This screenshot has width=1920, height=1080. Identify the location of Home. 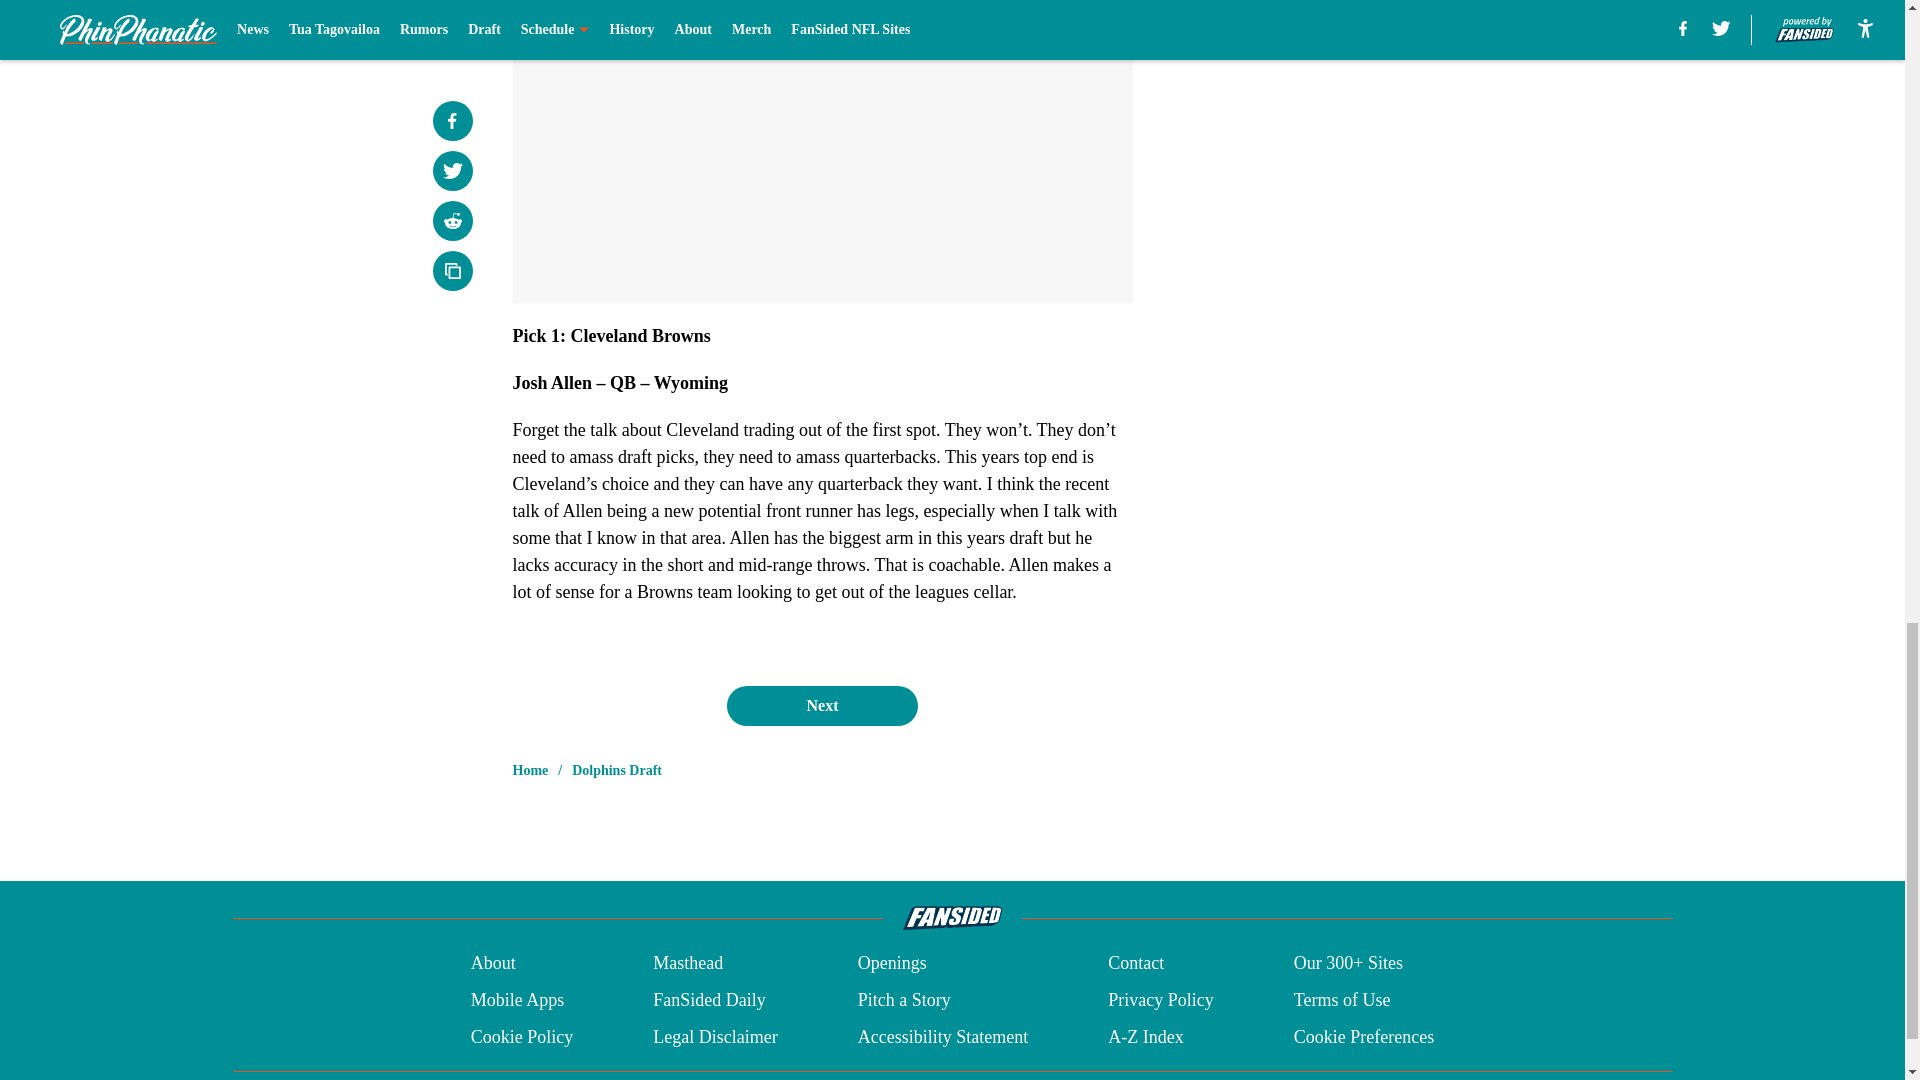
(530, 770).